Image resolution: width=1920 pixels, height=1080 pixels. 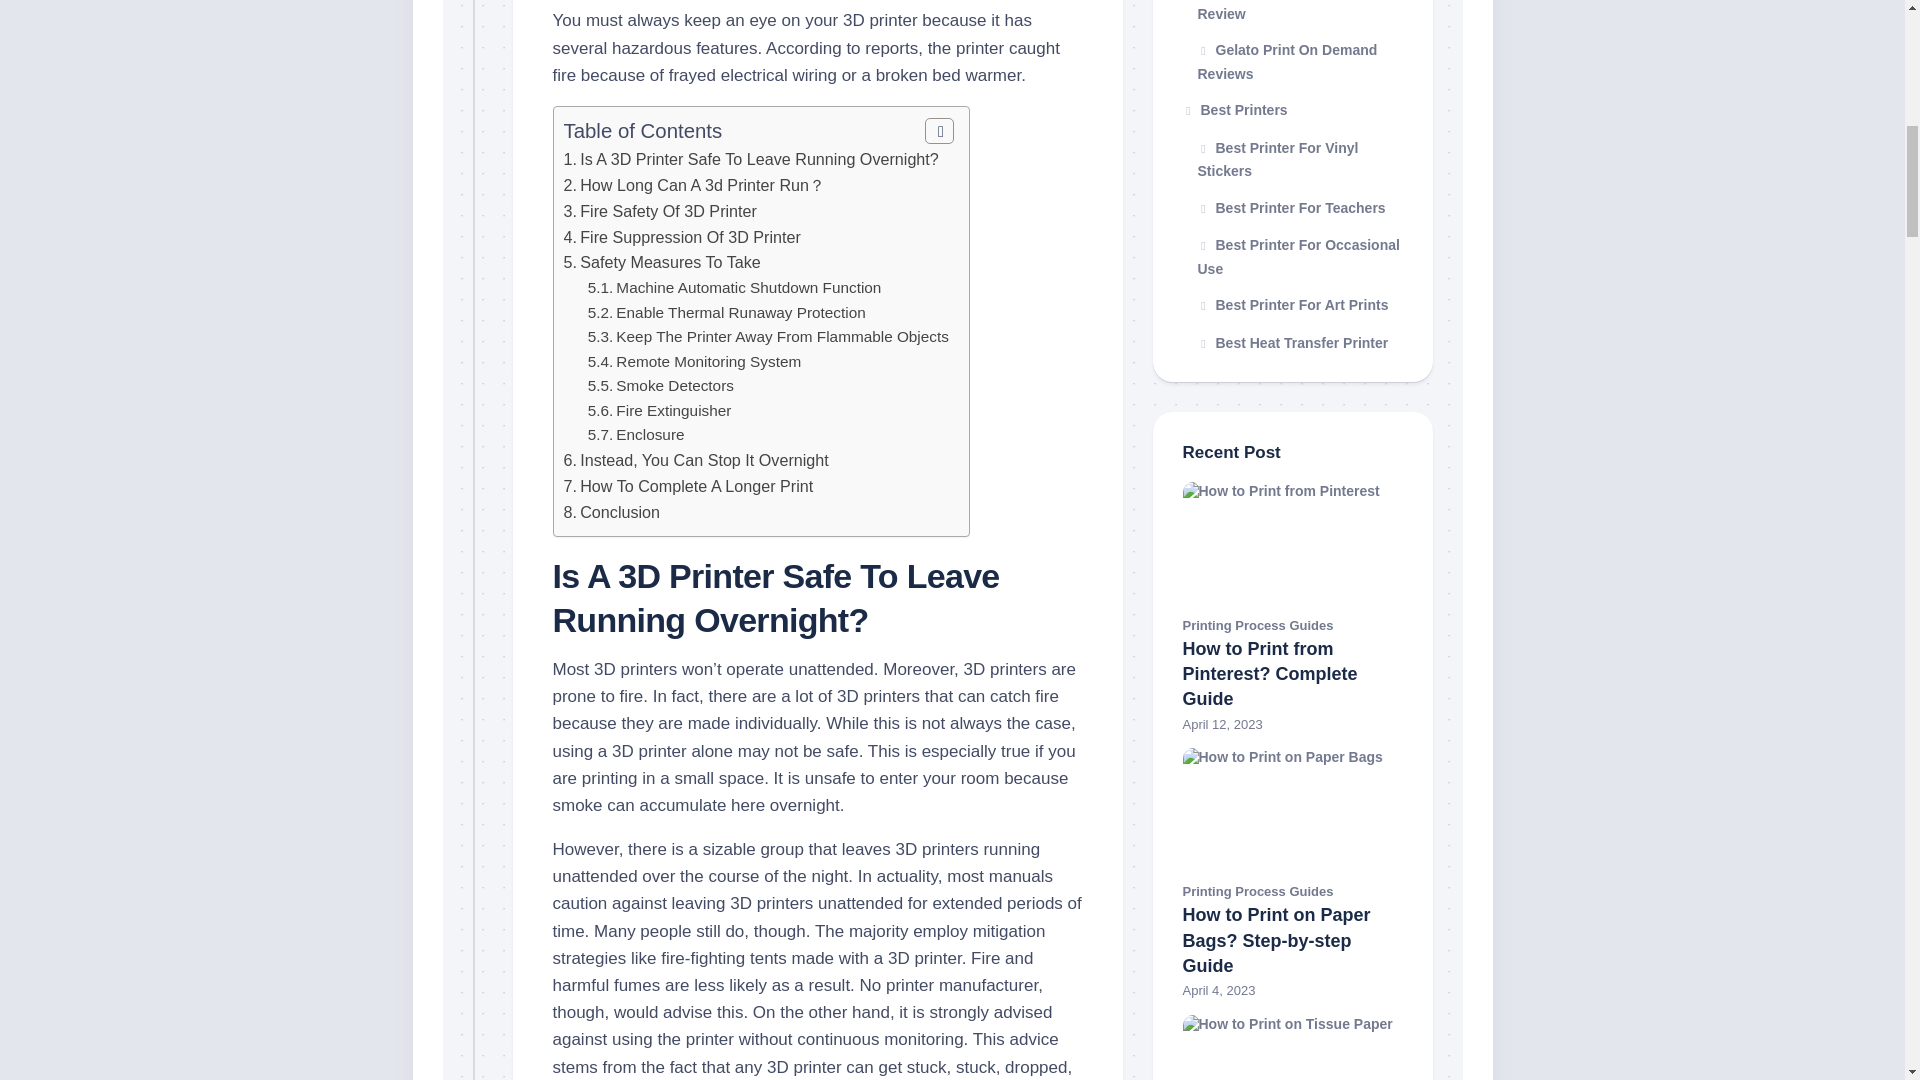 I want to click on Conclusion, so click(x=620, y=512).